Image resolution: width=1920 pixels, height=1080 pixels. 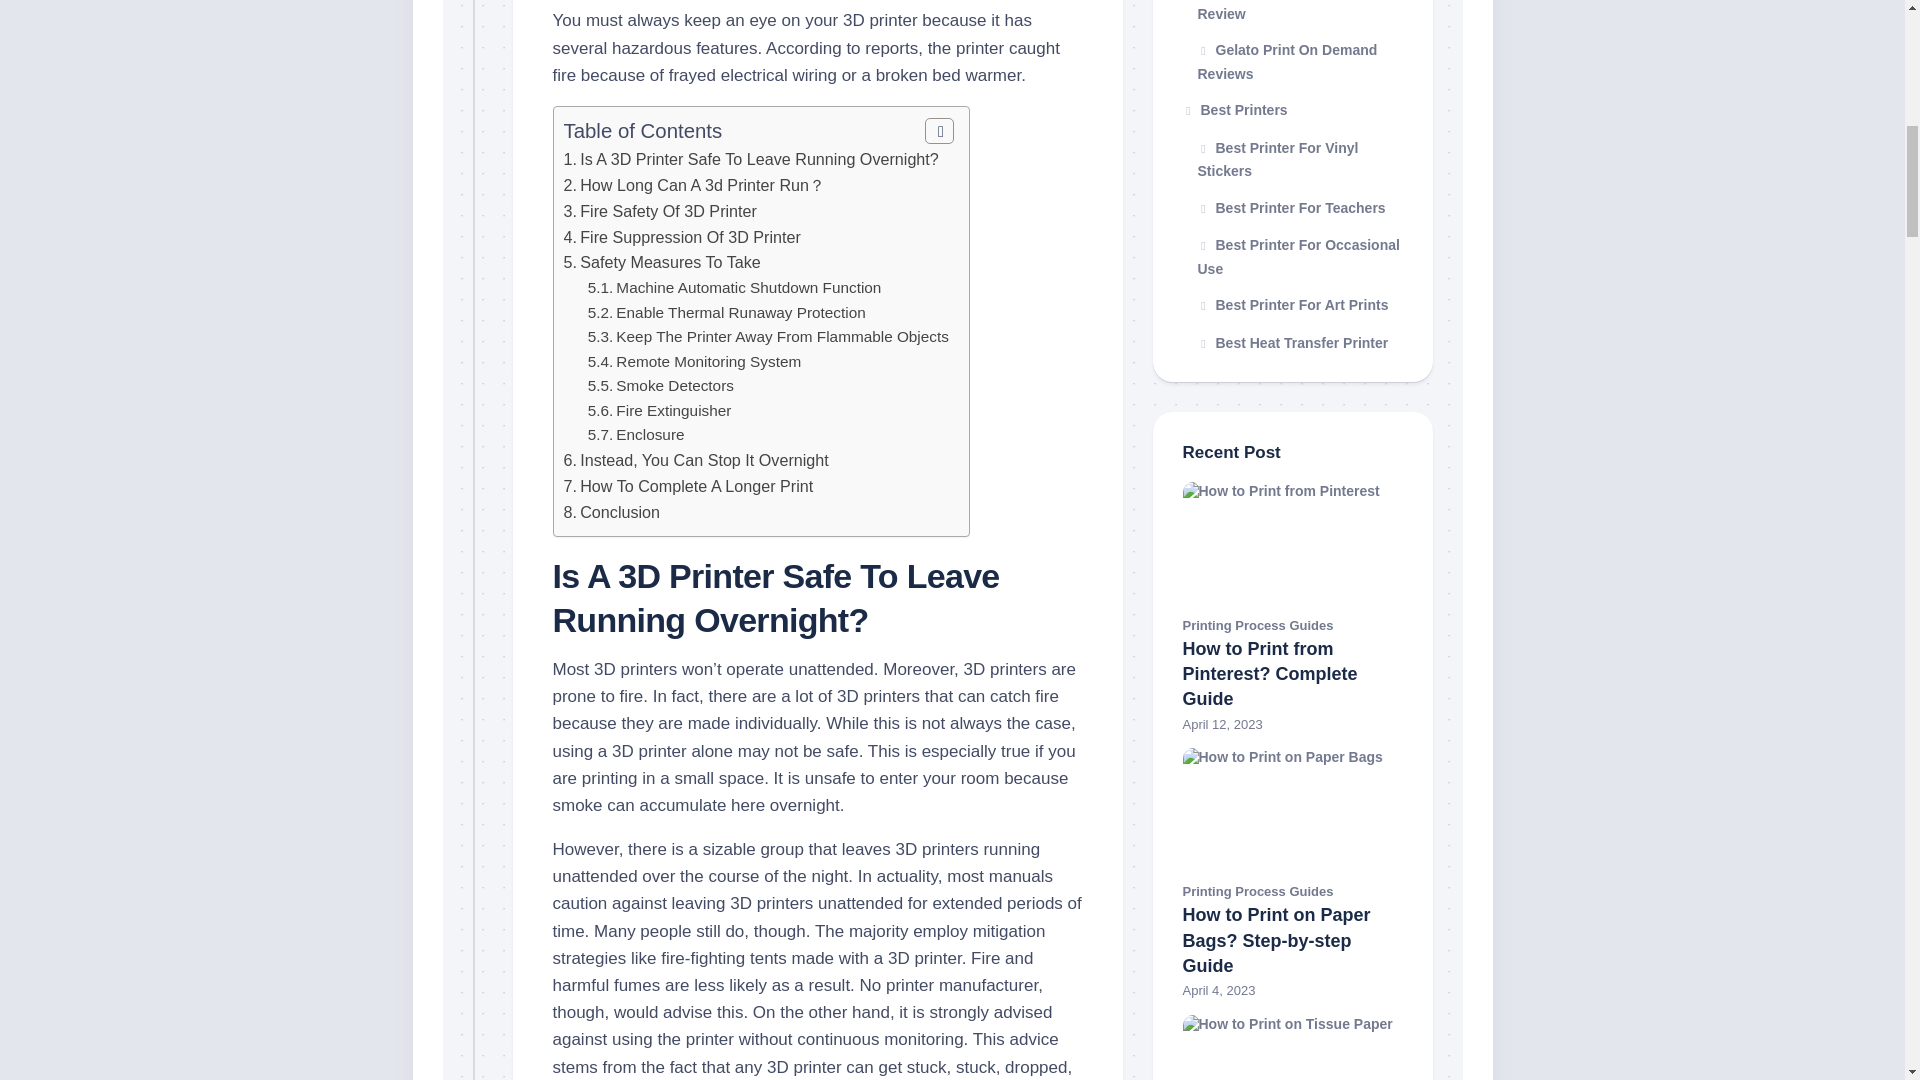 I want to click on Conclusion, so click(x=620, y=512).